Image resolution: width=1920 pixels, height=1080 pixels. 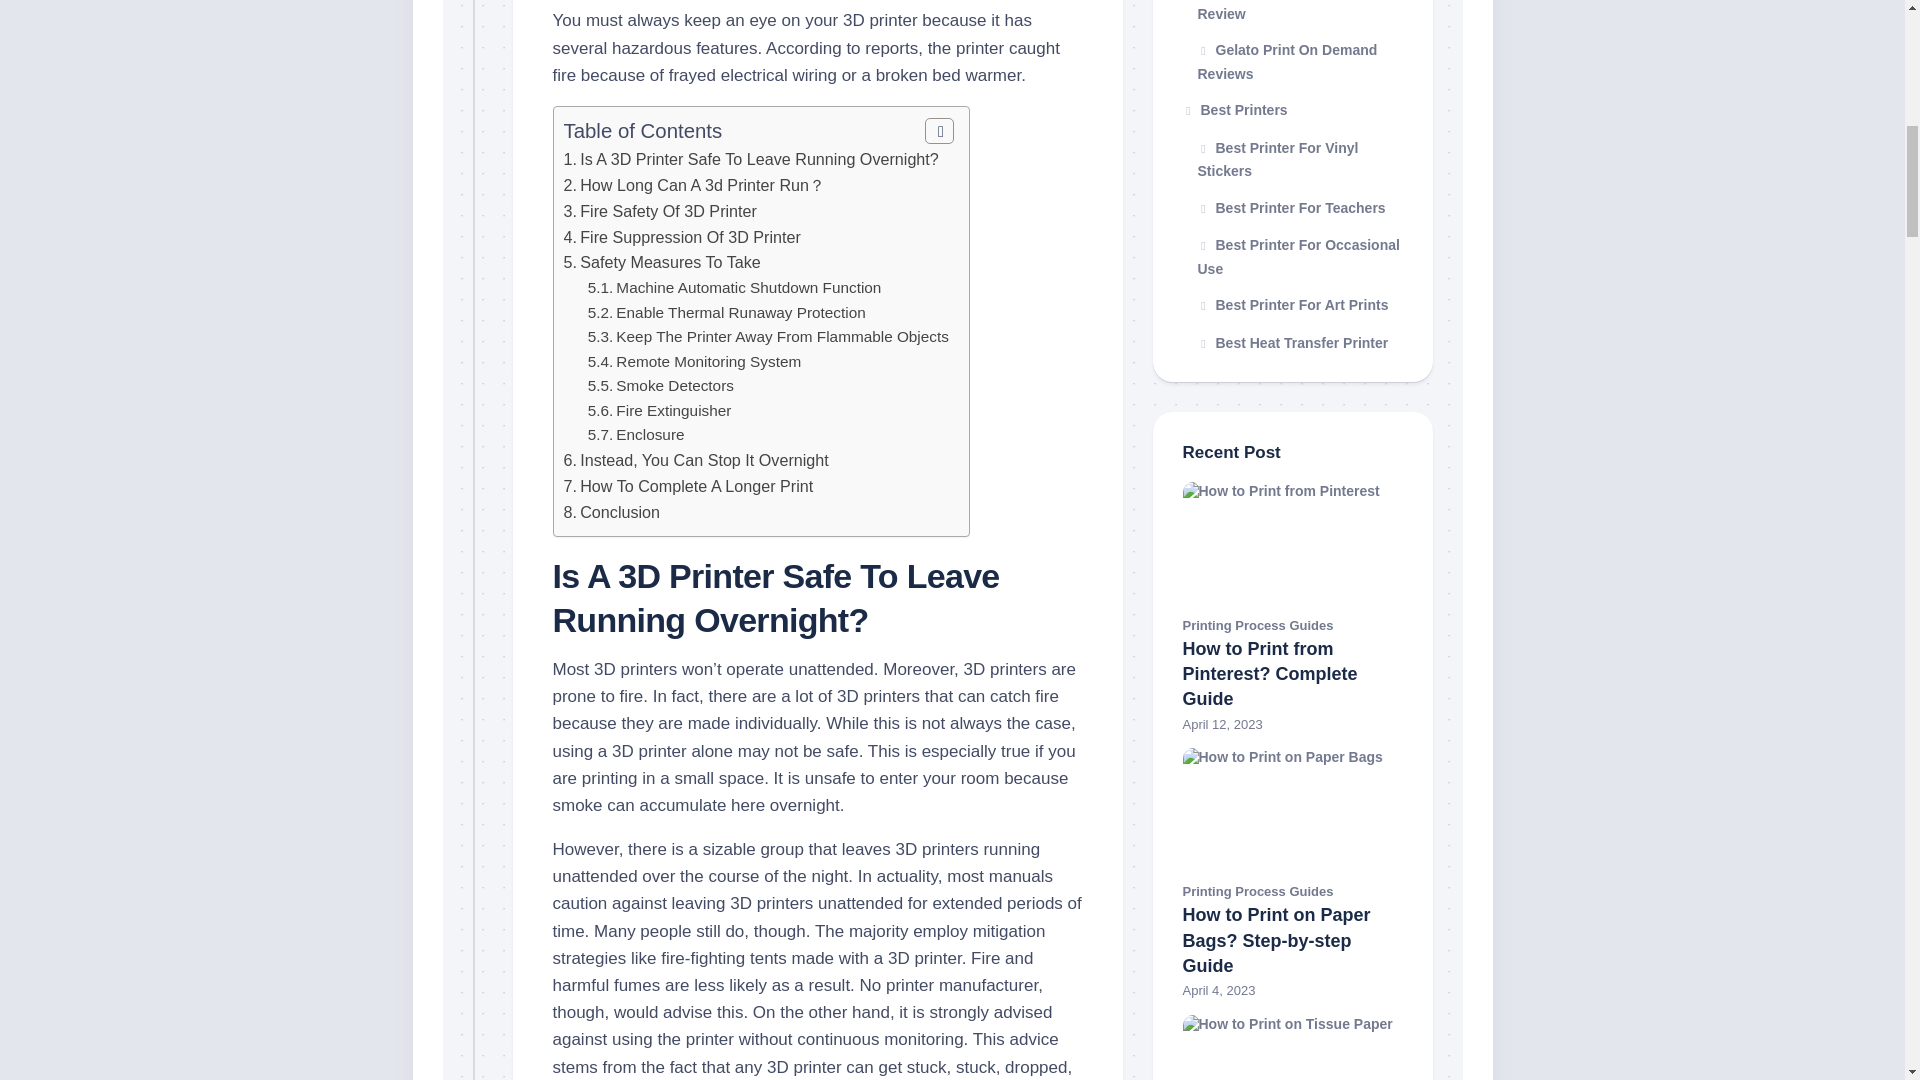 I want to click on Conclusion, so click(x=620, y=512).